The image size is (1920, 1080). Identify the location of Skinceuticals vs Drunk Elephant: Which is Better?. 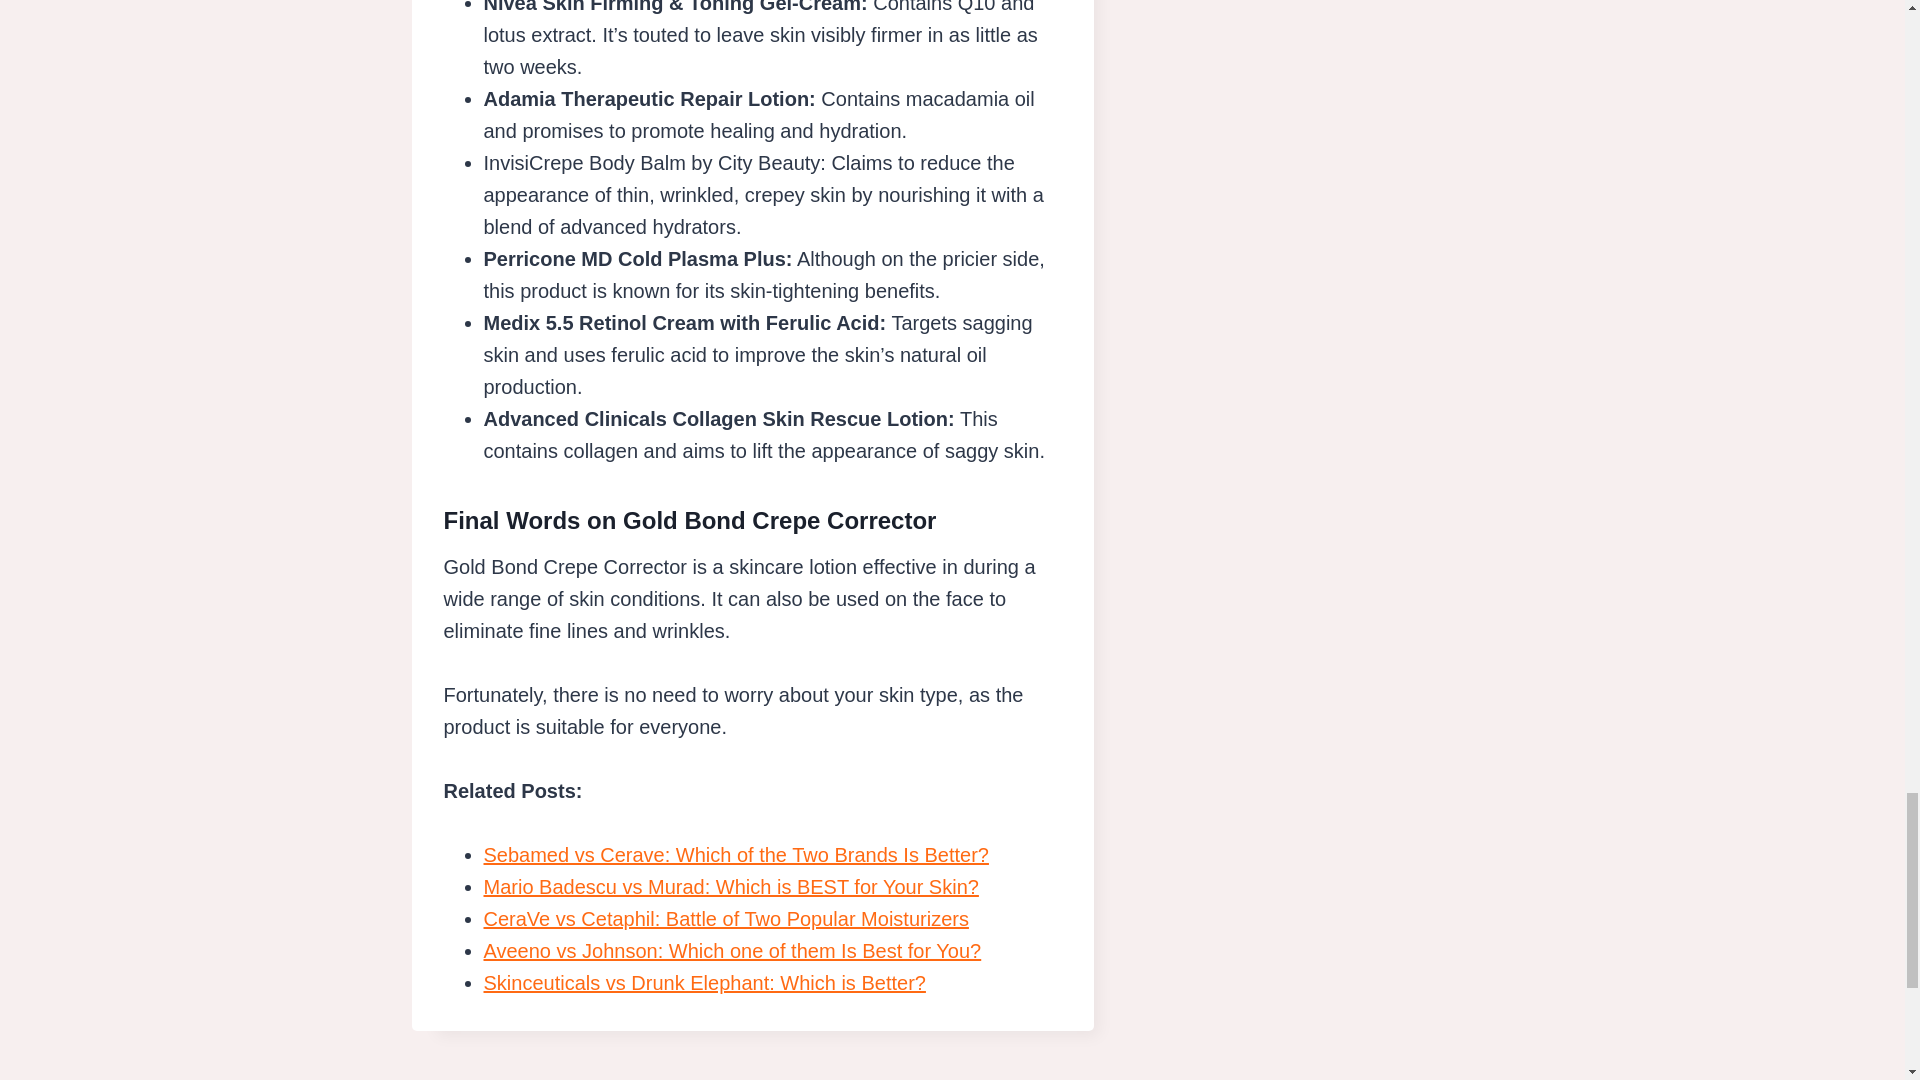
(704, 982).